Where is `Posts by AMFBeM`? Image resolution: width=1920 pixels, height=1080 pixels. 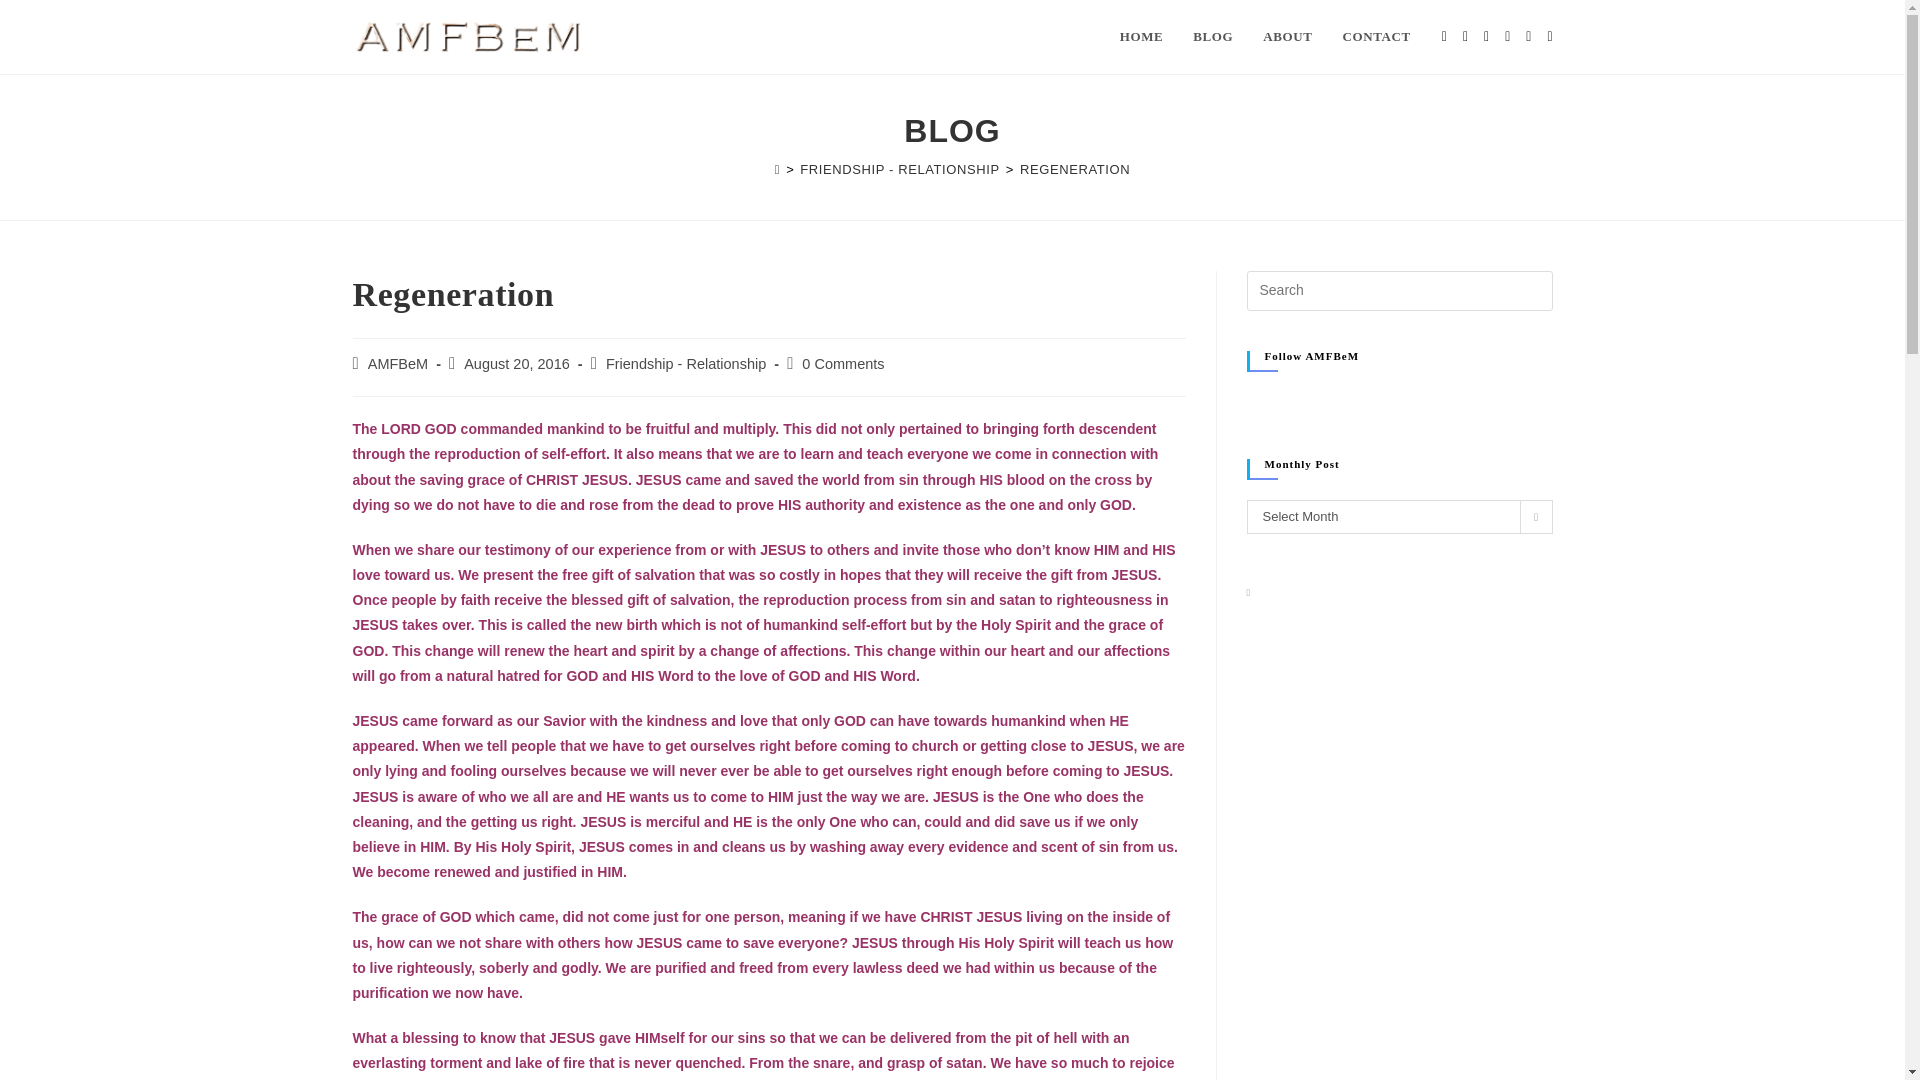
Posts by AMFBeM is located at coordinates (398, 364).